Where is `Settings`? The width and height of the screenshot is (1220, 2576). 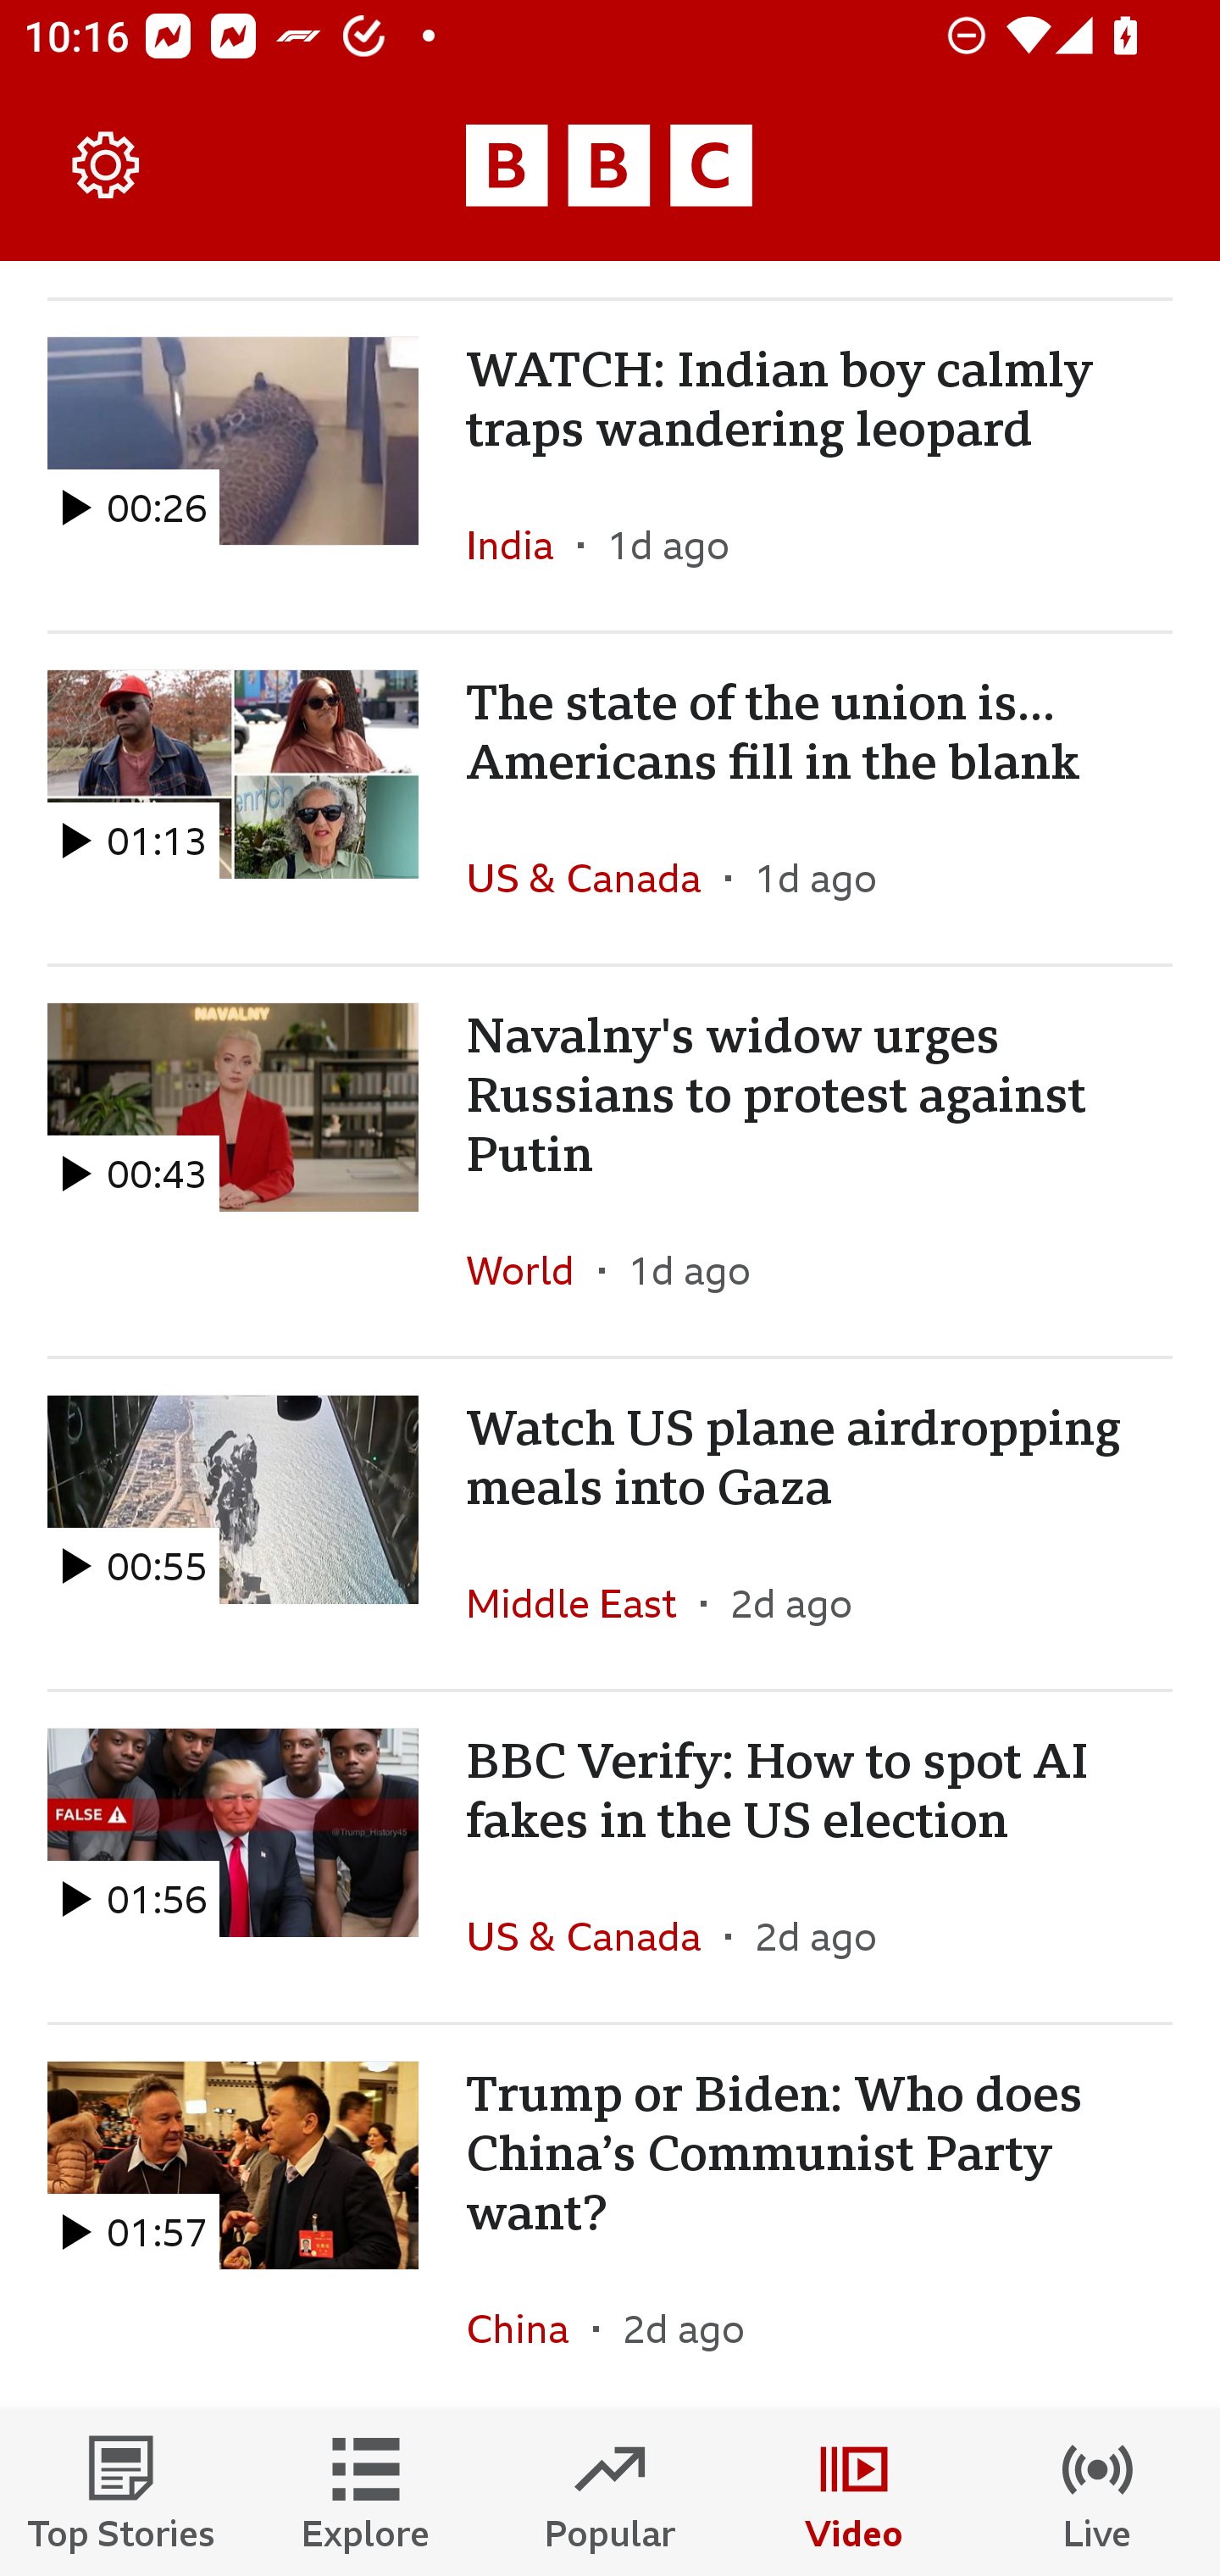
Settings is located at coordinates (107, 166).